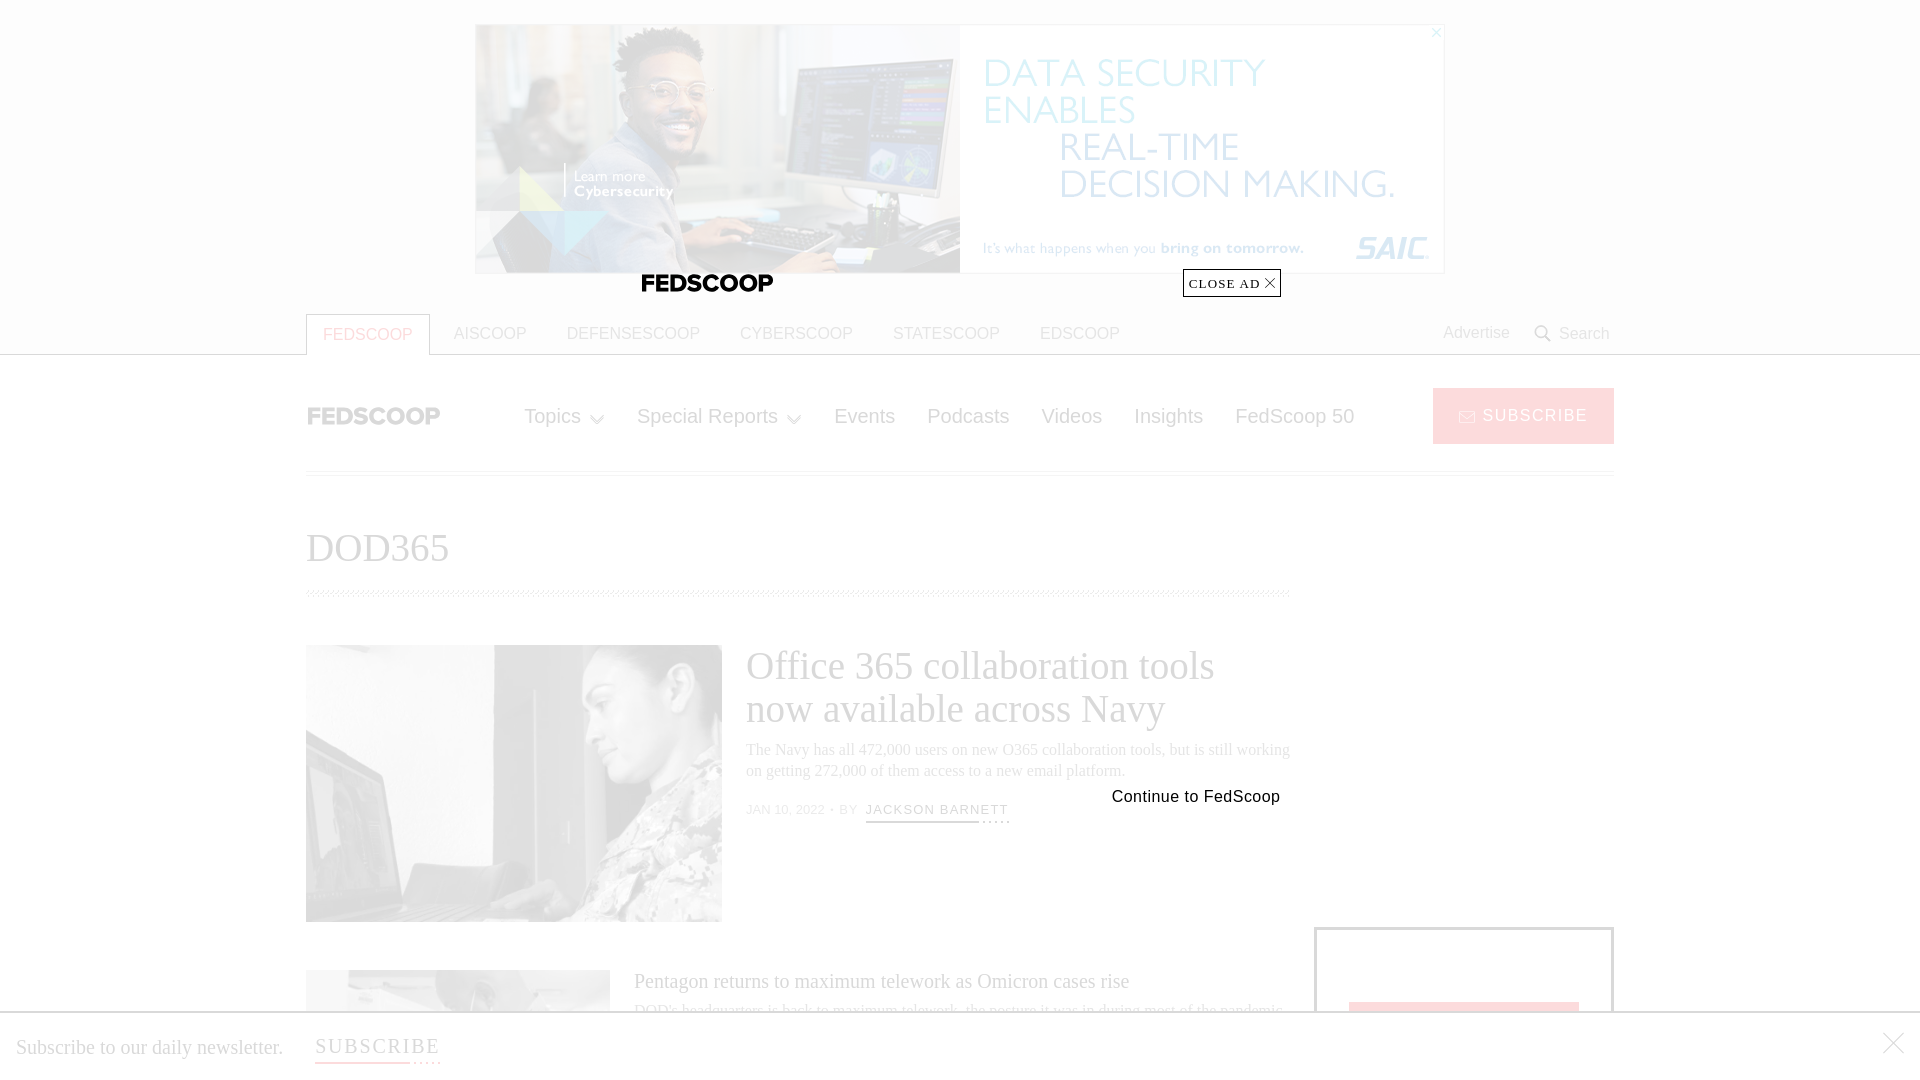  I want to click on Advertise, so click(1476, 333).